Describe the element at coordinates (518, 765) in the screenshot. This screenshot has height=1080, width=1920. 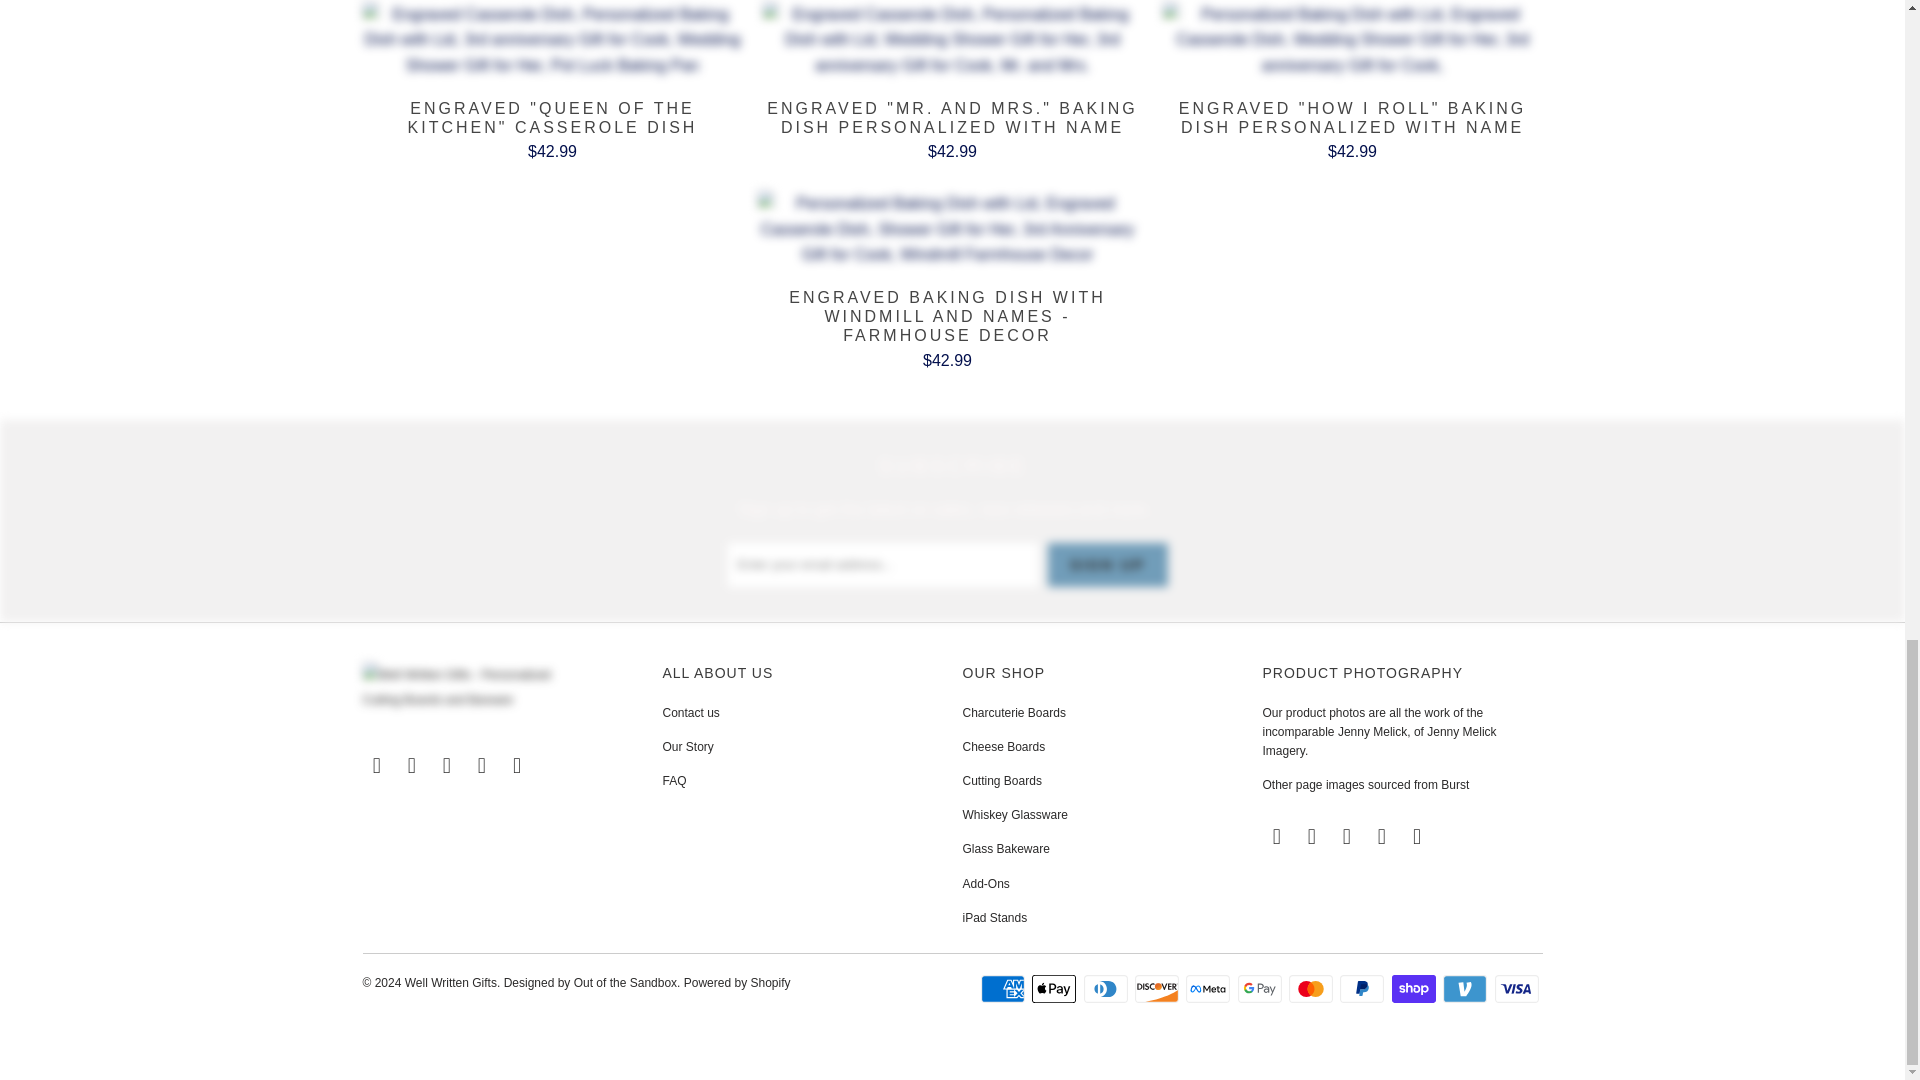
I see `Email Well Written Gifts` at that location.